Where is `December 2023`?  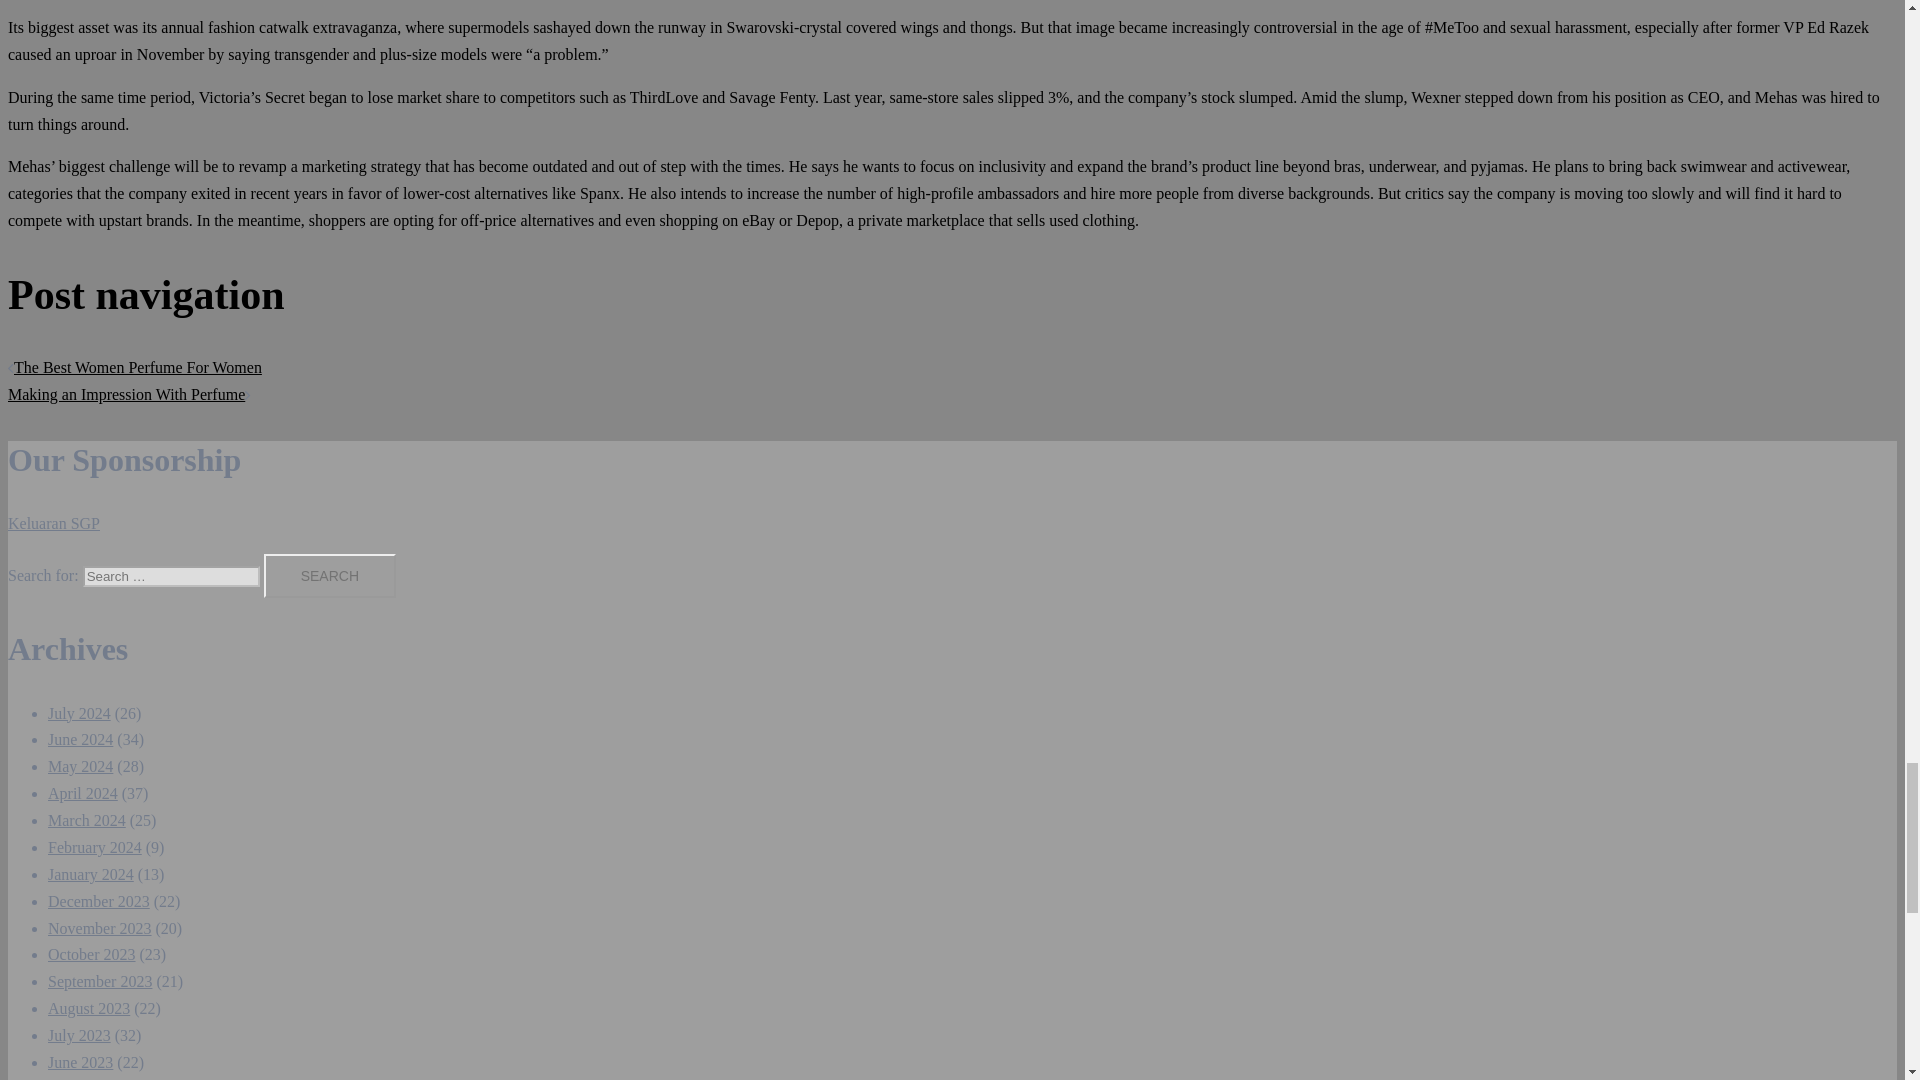
December 2023 is located at coordinates (98, 902).